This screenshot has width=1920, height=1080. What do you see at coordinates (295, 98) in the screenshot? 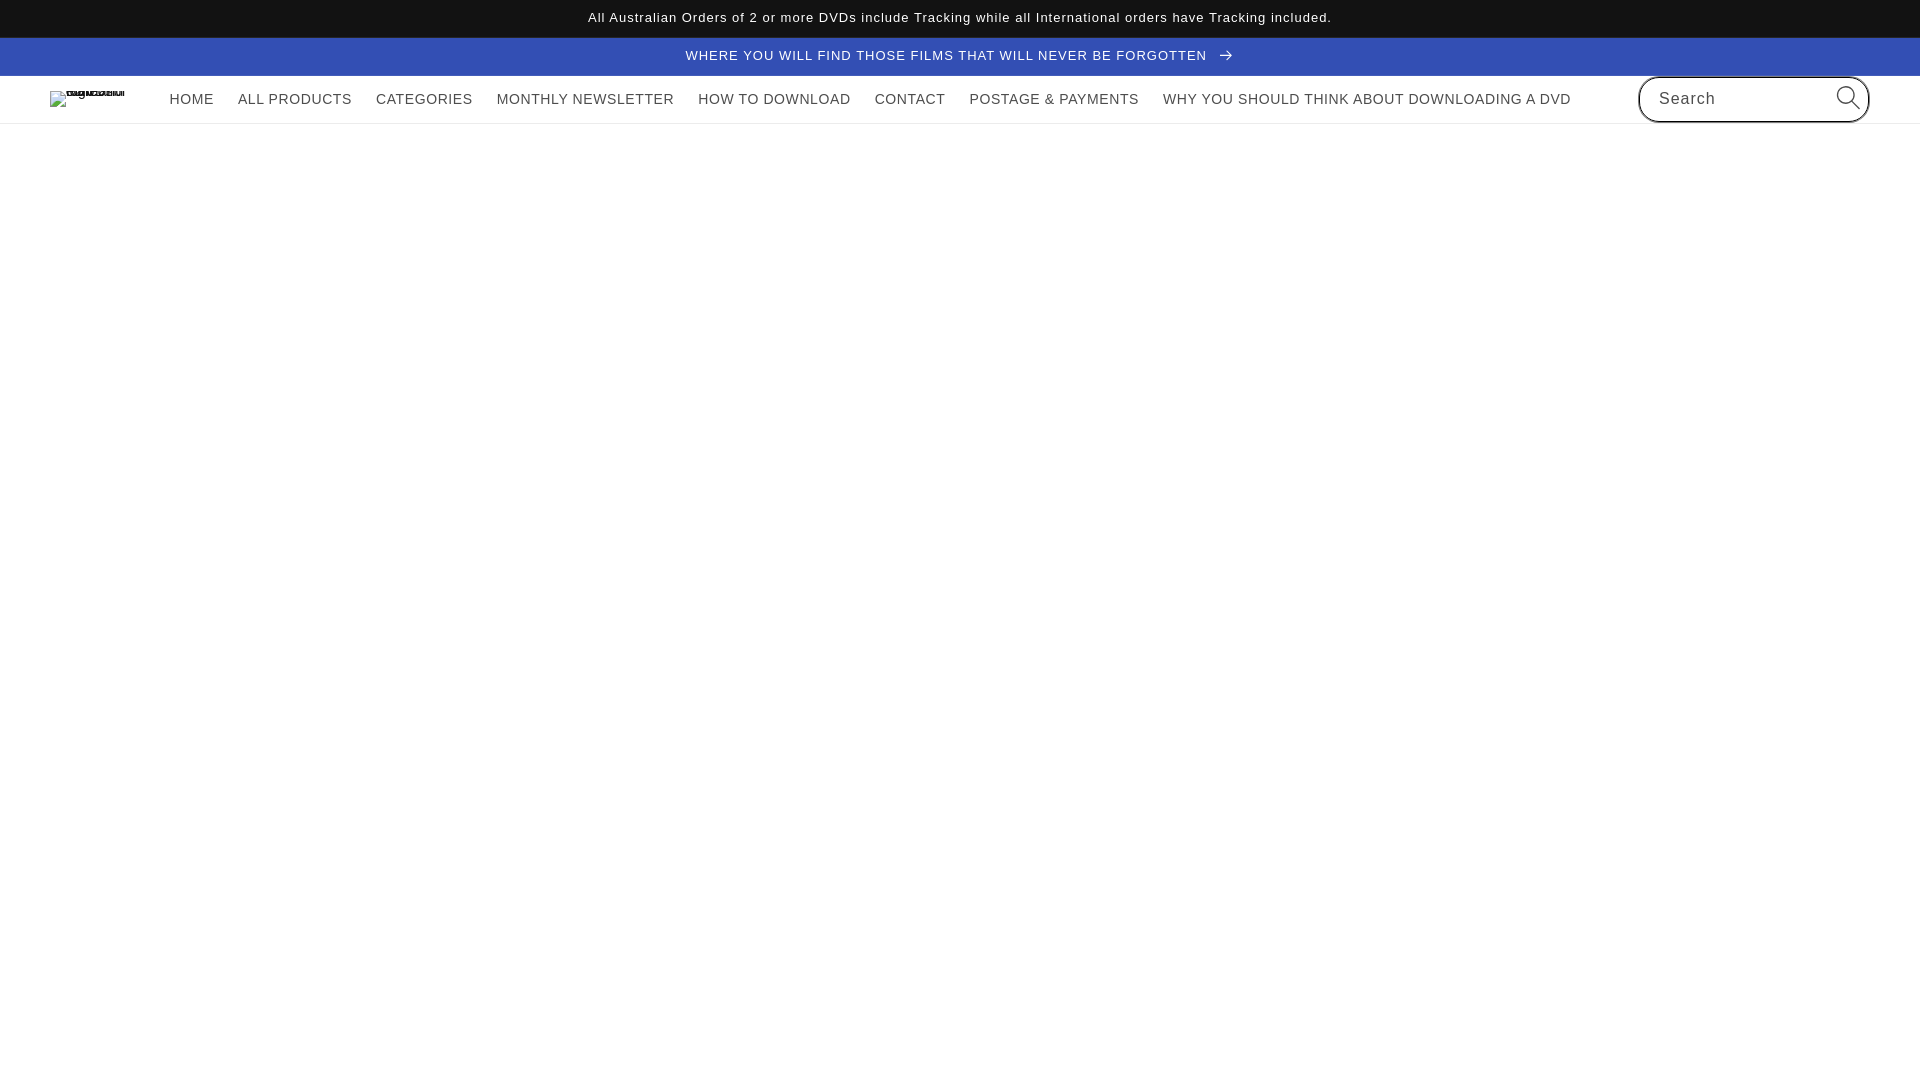
I see `ALL PRODUCTS` at bounding box center [295, 98].